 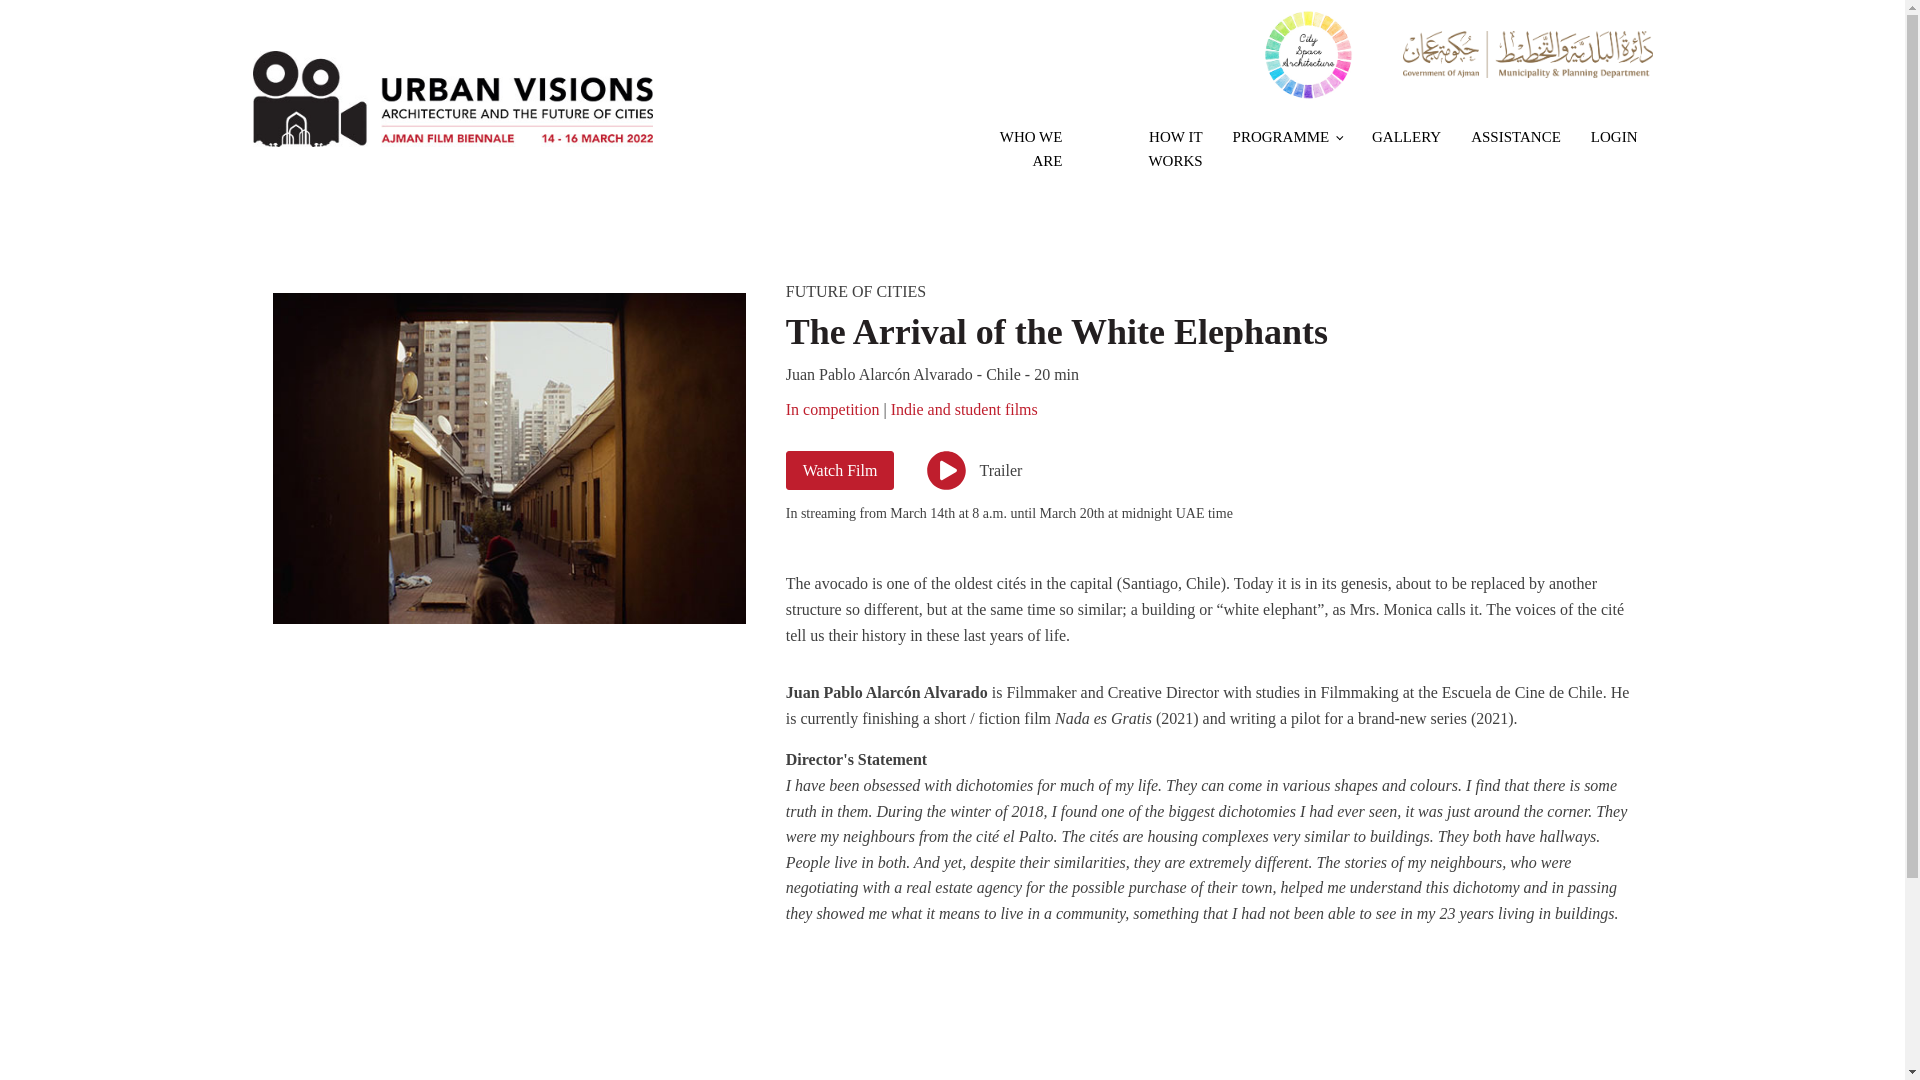 What do you see at coordinates (1147, 148) in the screenshot?
I see `HOW IT WORKS` at bounding box center [1147, 148].